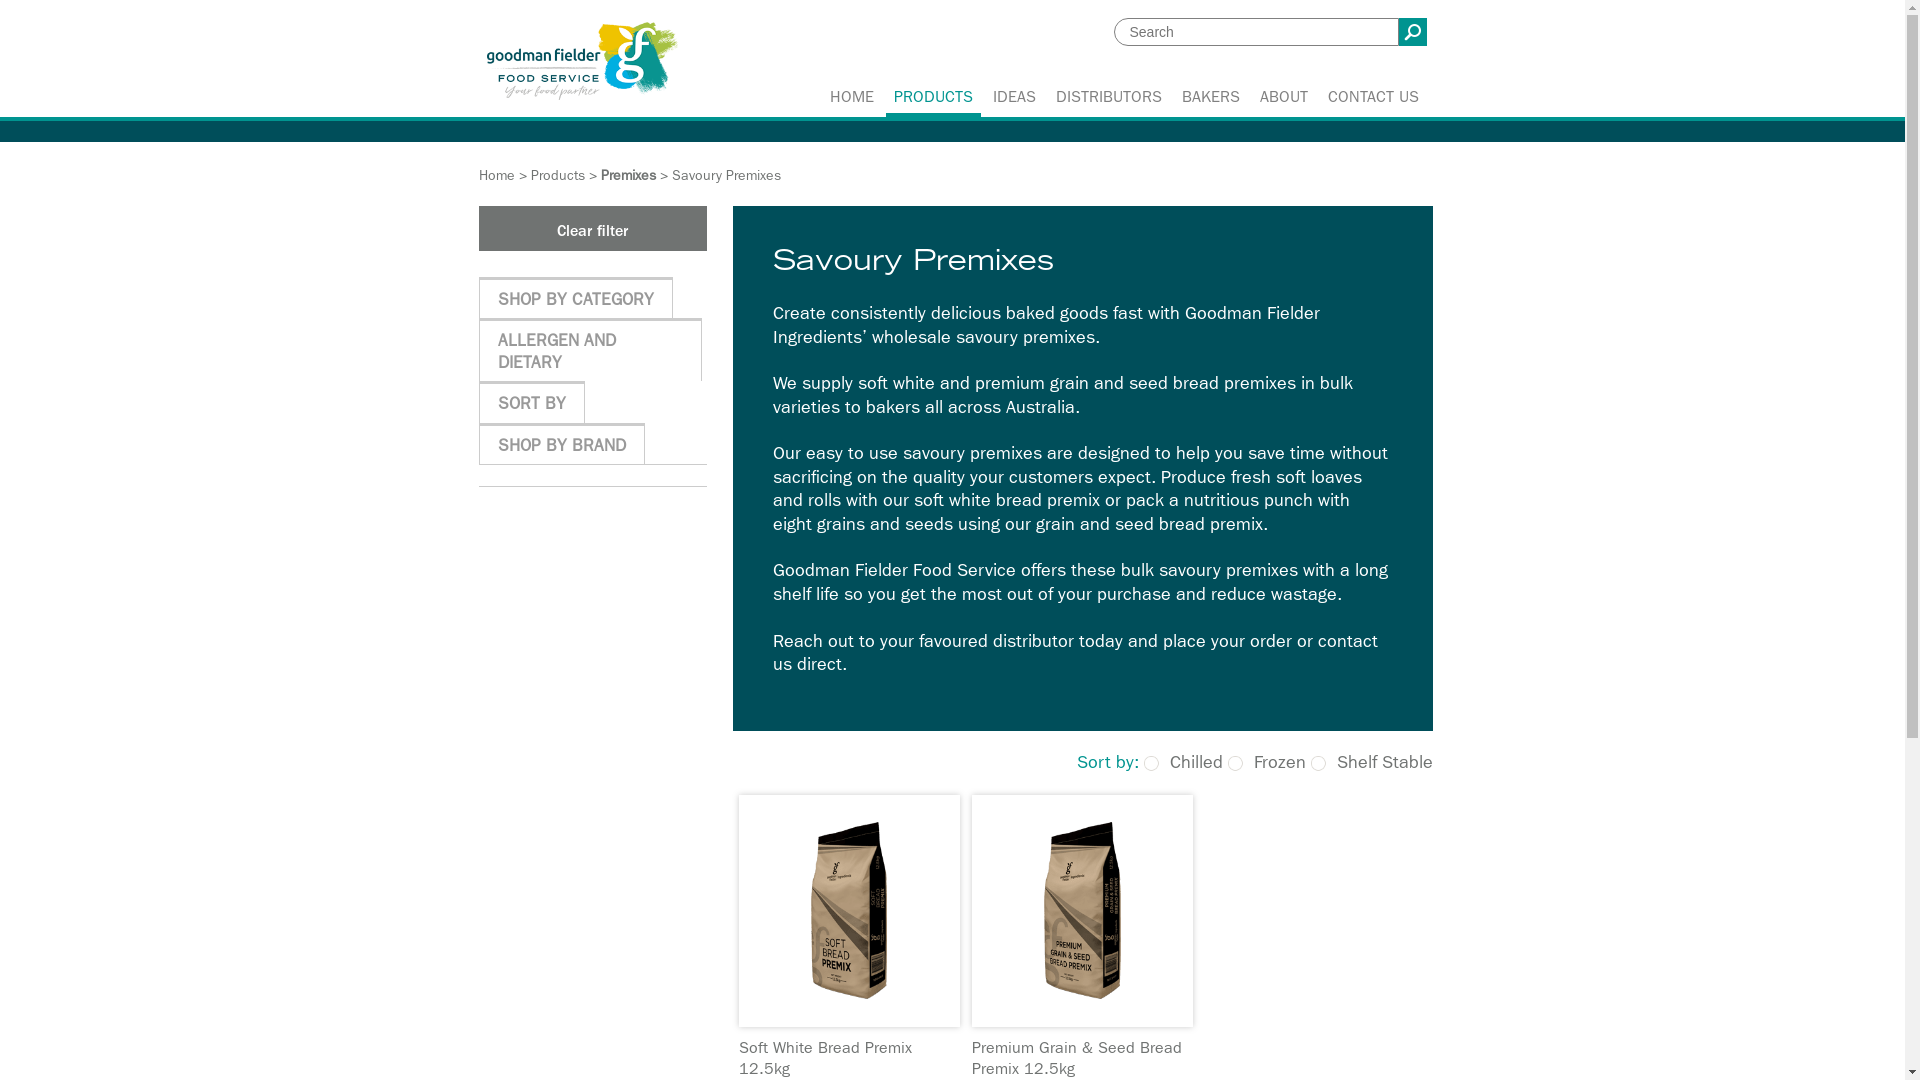 This screenshot has height=1080, width=1920. I want to click on Go to Soft White Bread Premix 12.5kg product page, so click(848, 911).